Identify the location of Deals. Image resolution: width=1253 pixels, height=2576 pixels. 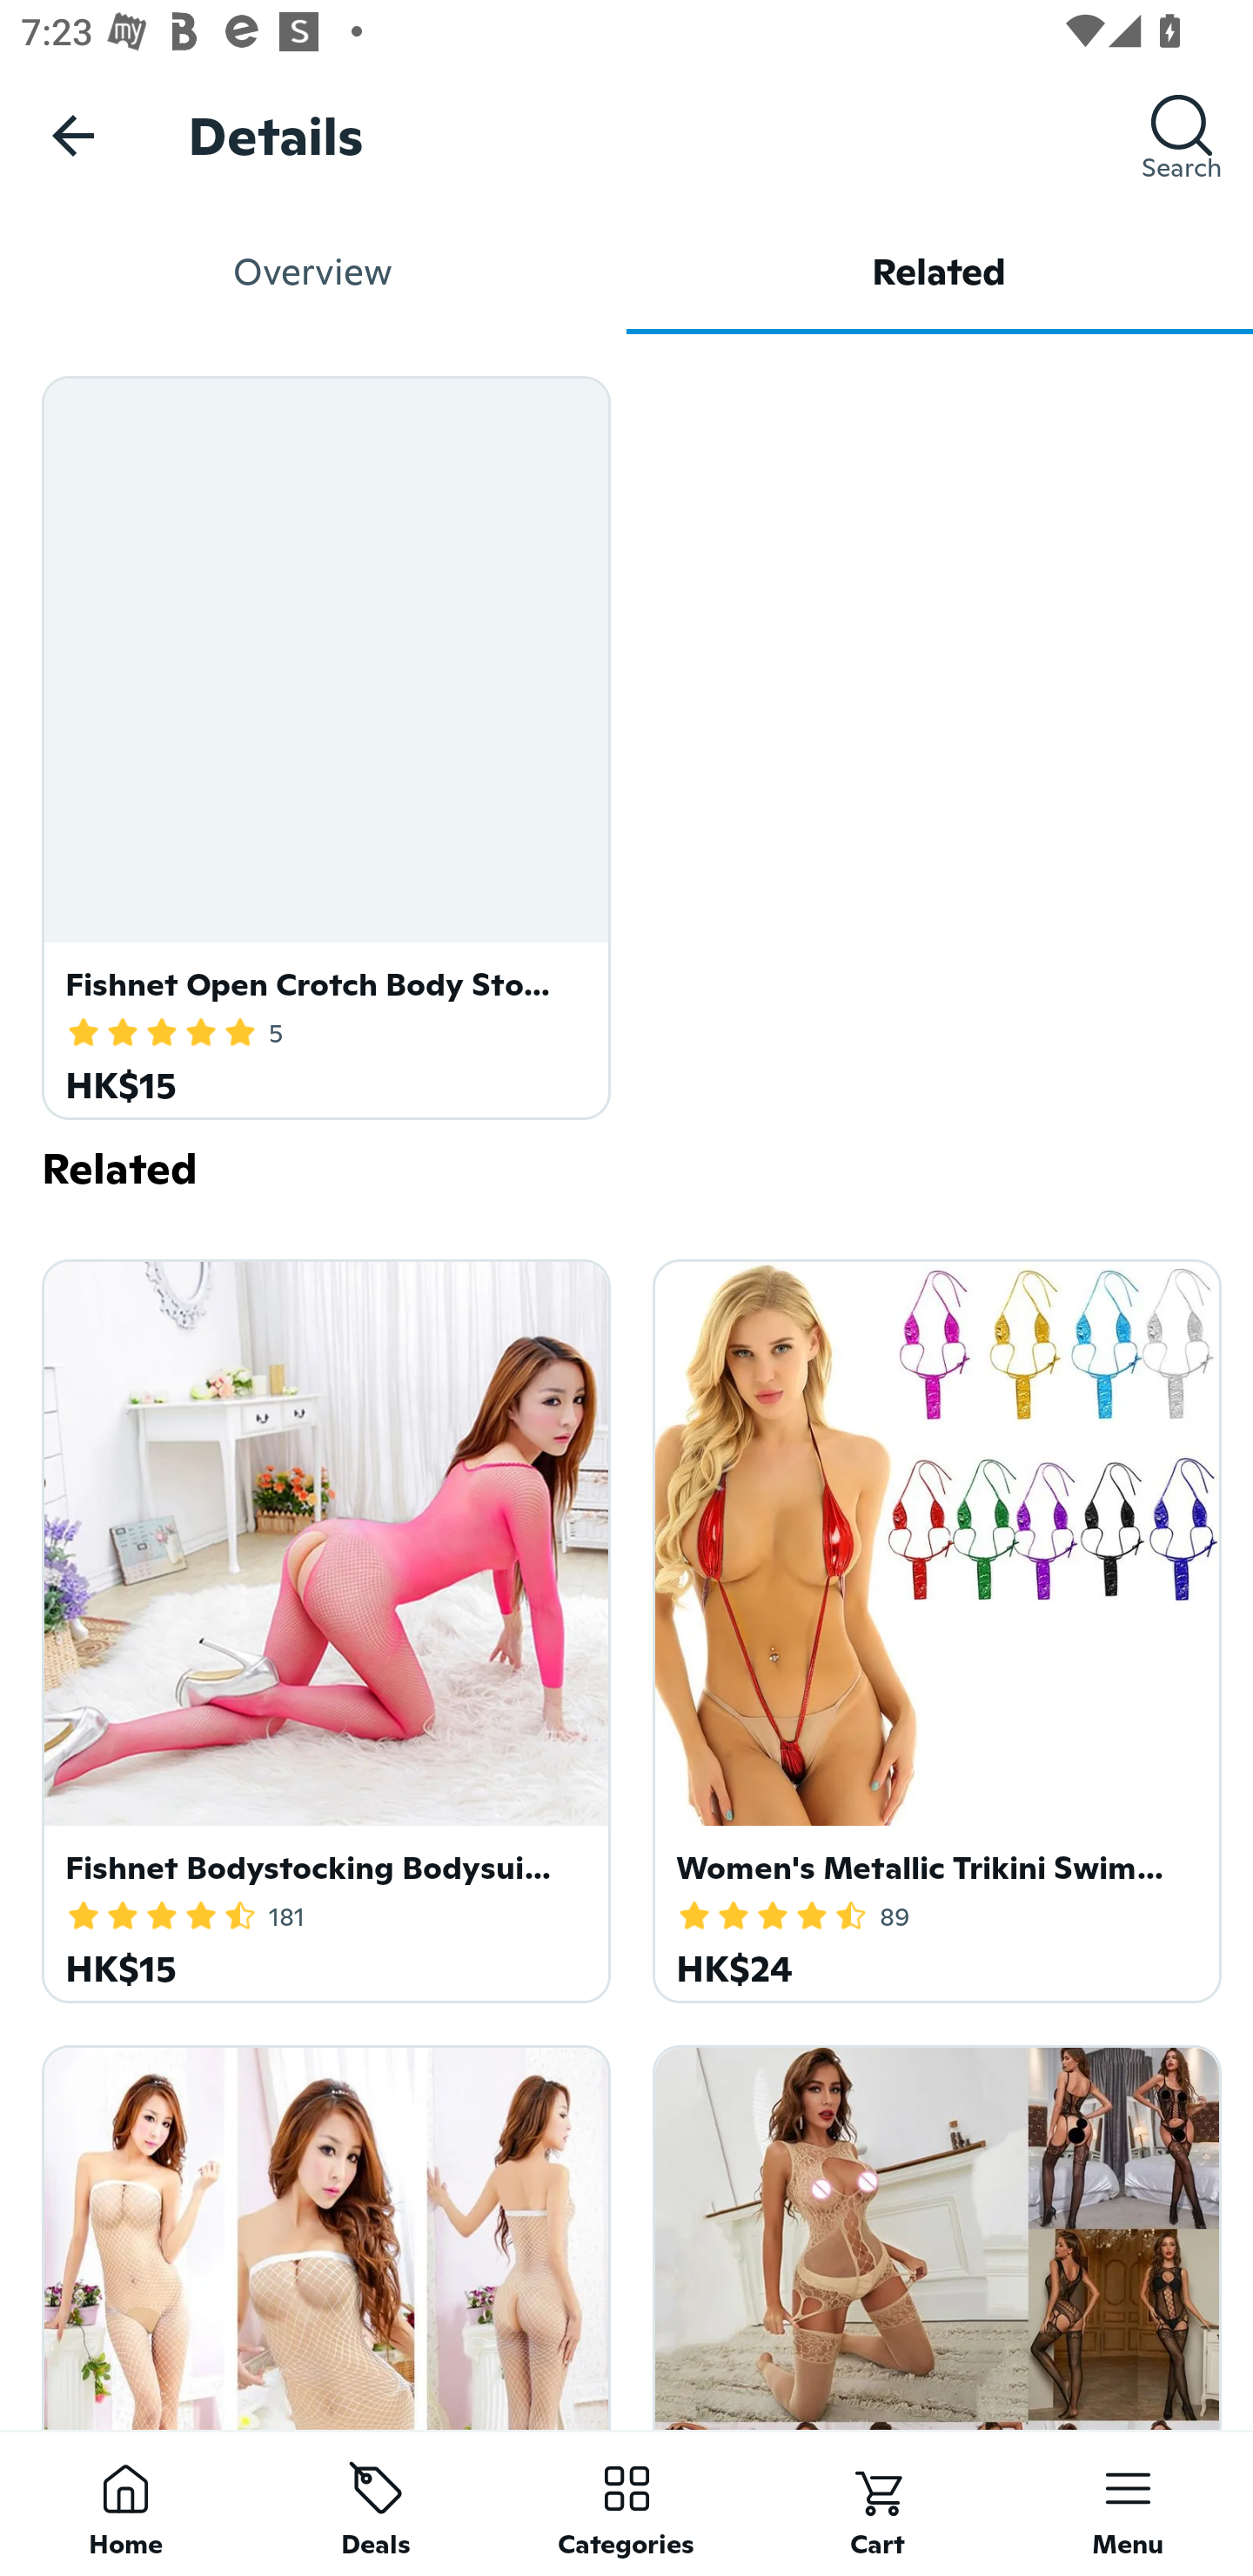
(376, 2503).